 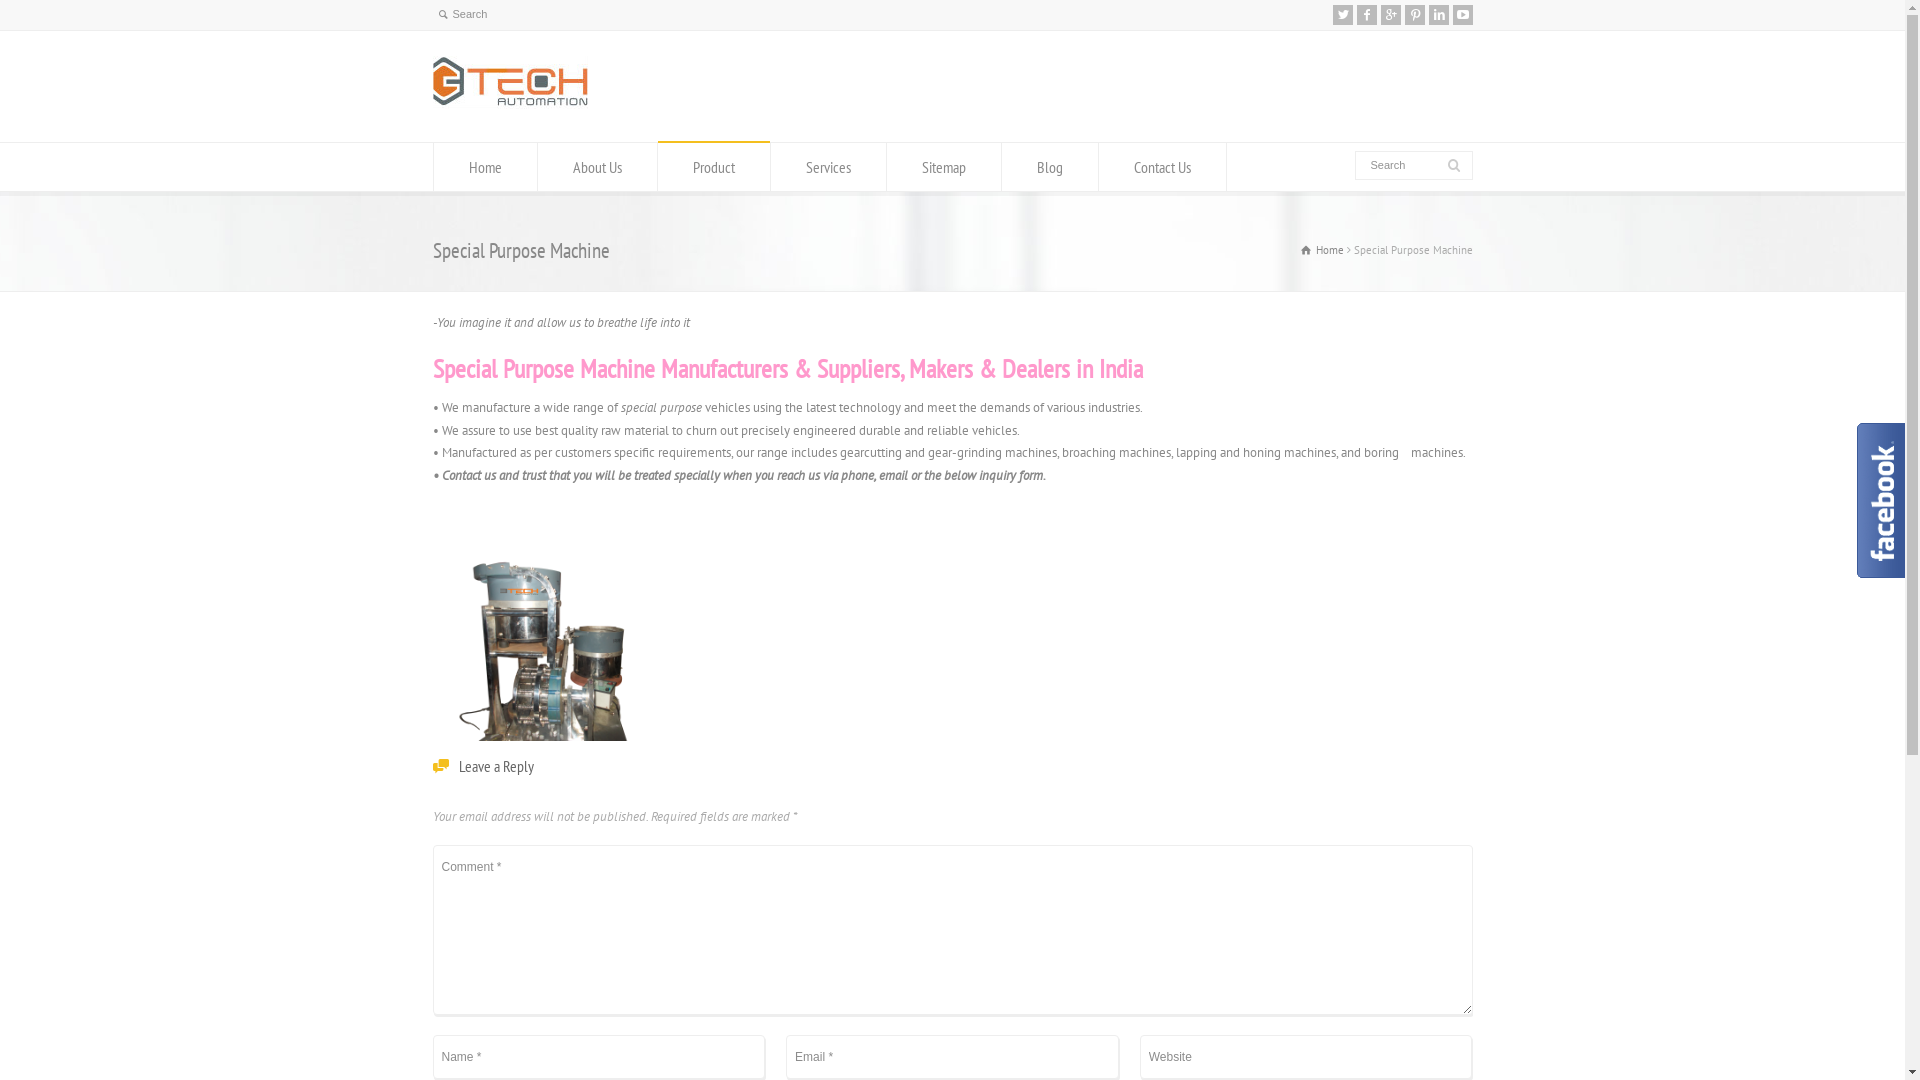 What do you see at coordinates (1342, 15) in the screenshot?
I see `Twitter` at bounding box center [1342, 15].